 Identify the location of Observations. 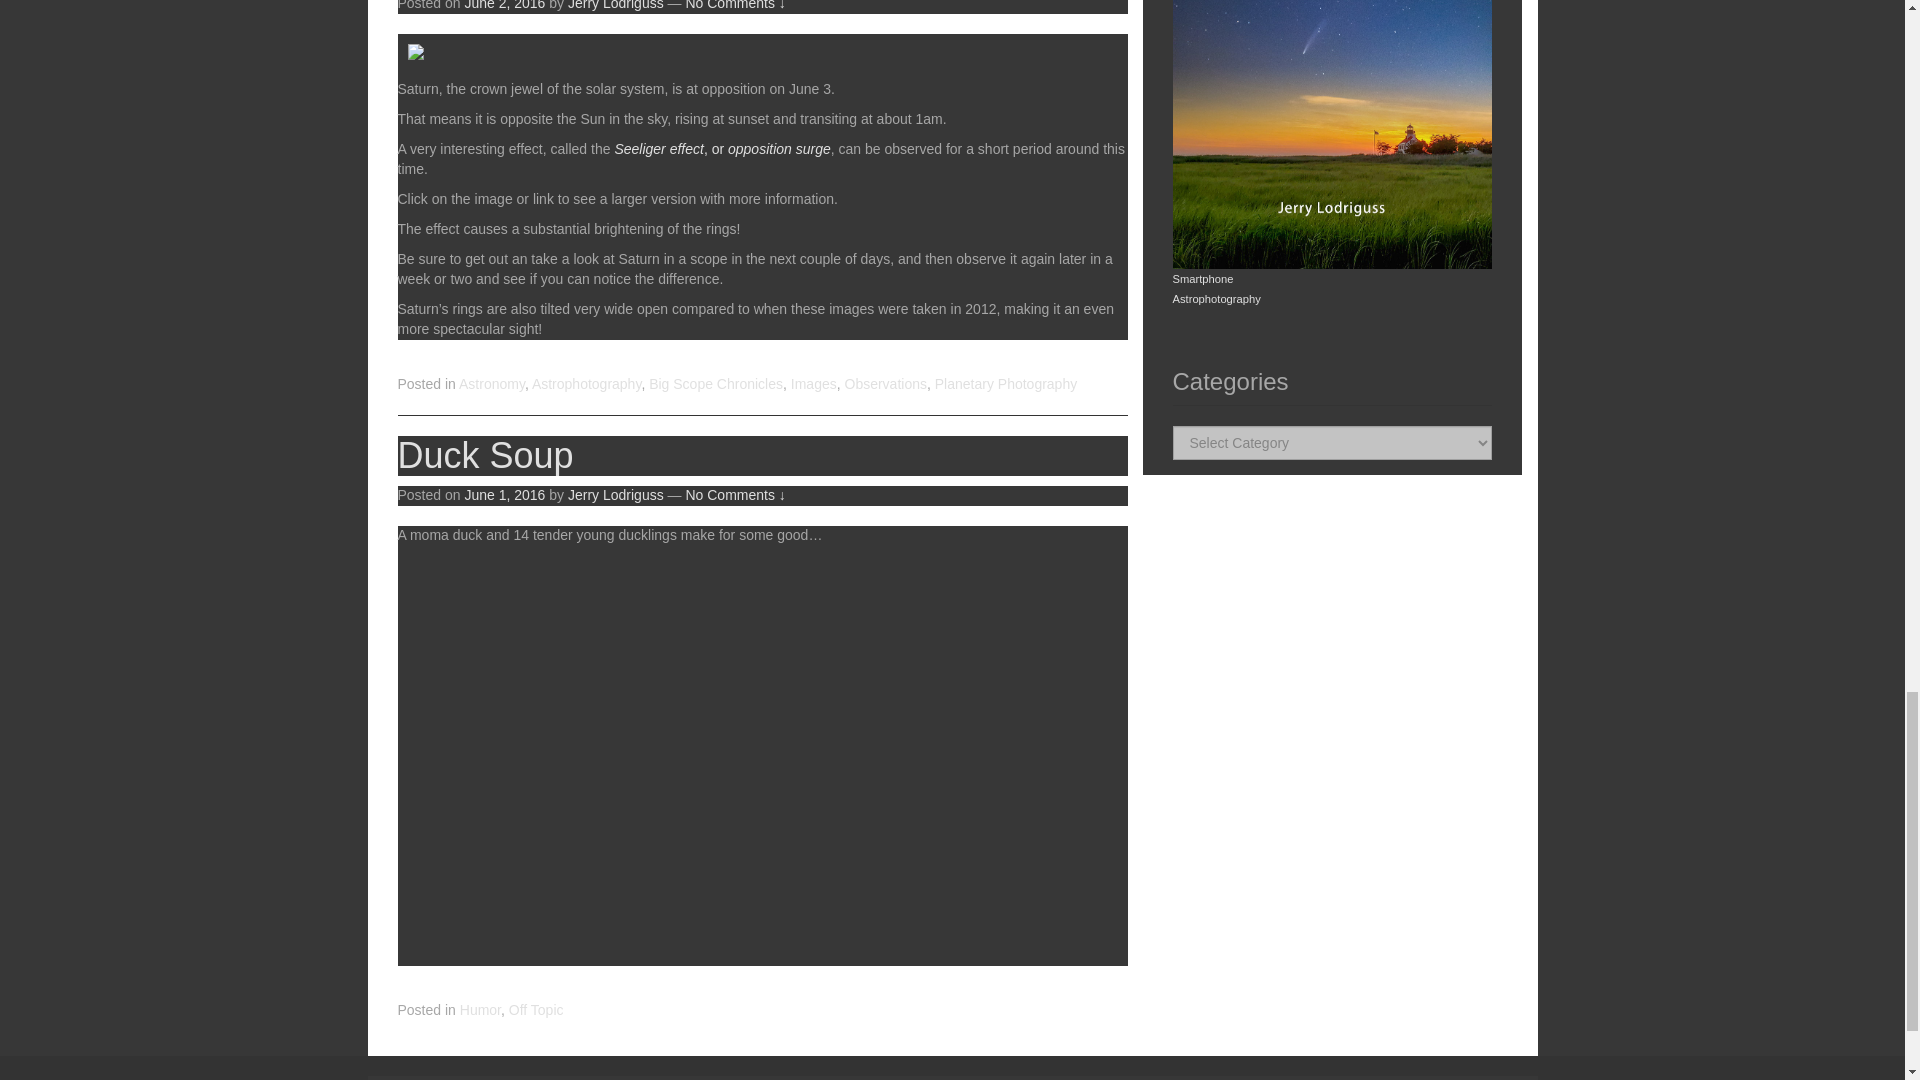
(884, 384).